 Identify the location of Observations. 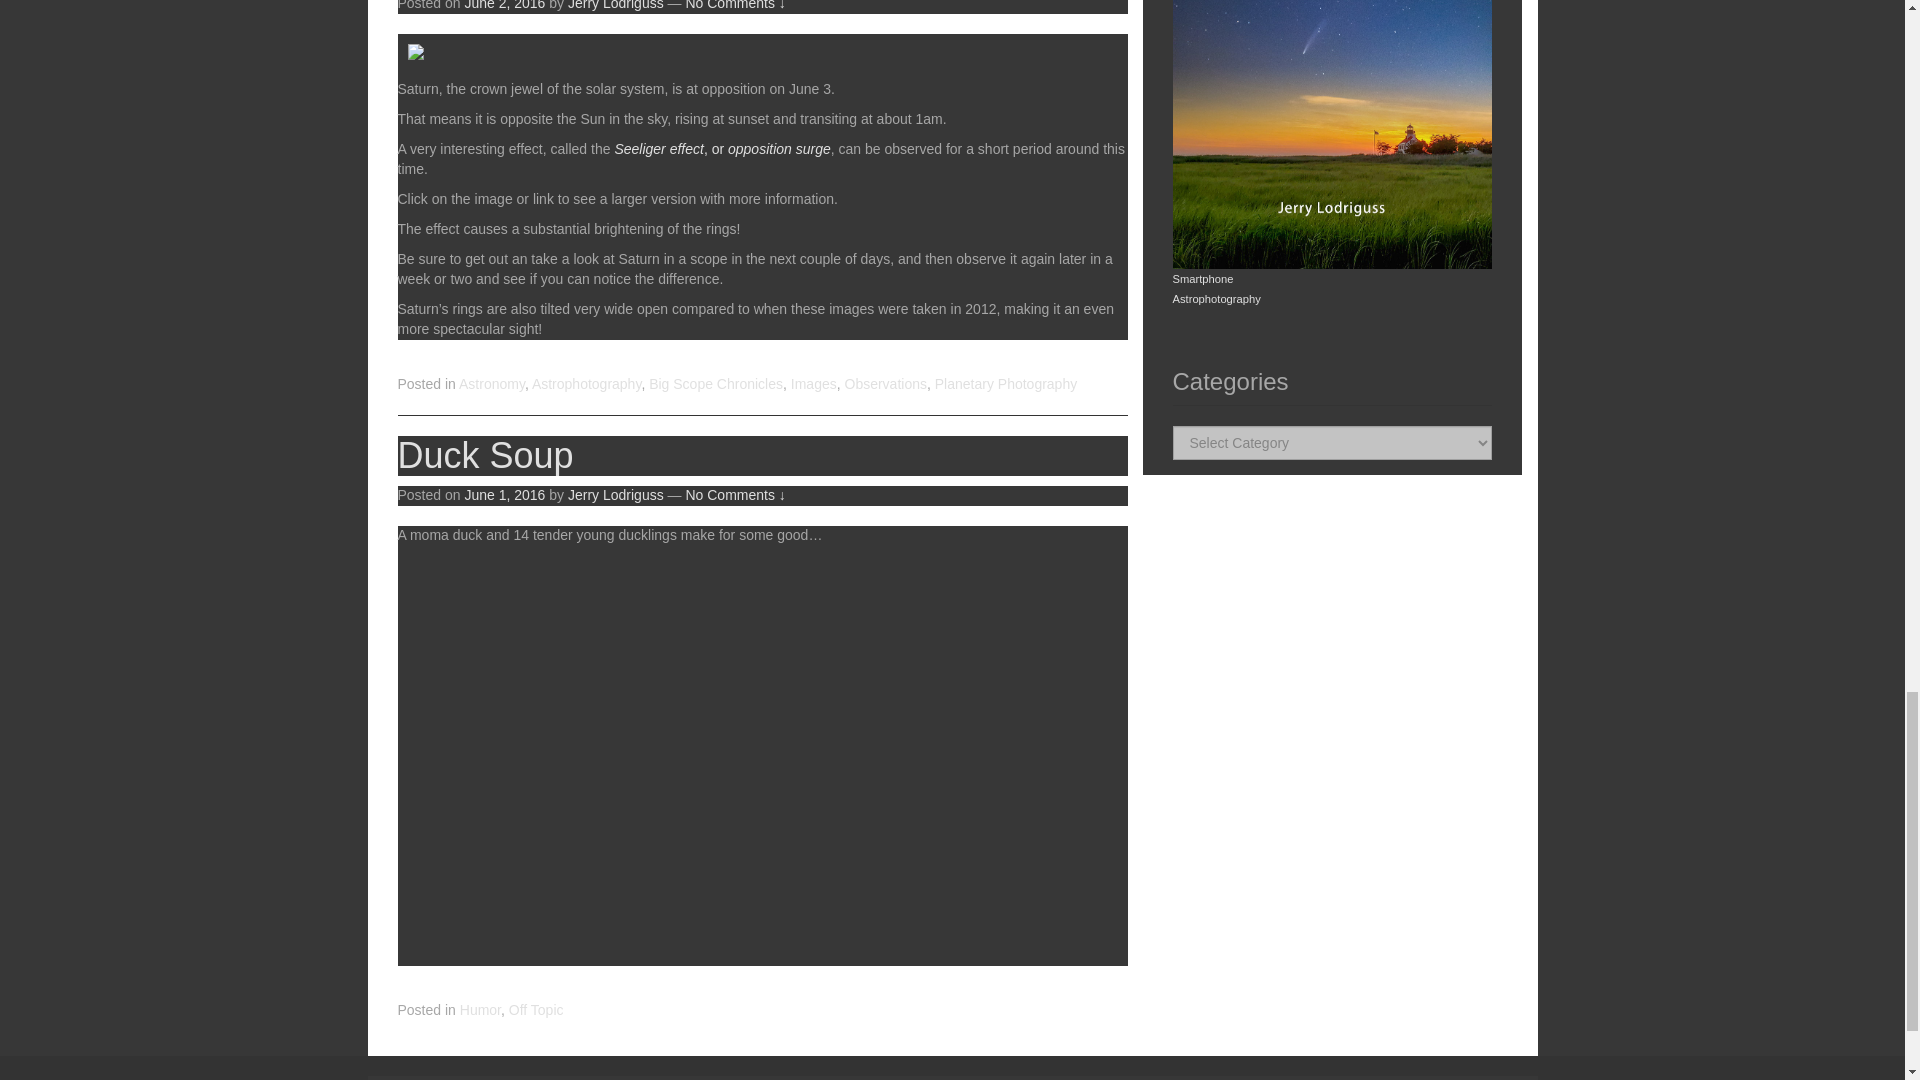
(884, 384).